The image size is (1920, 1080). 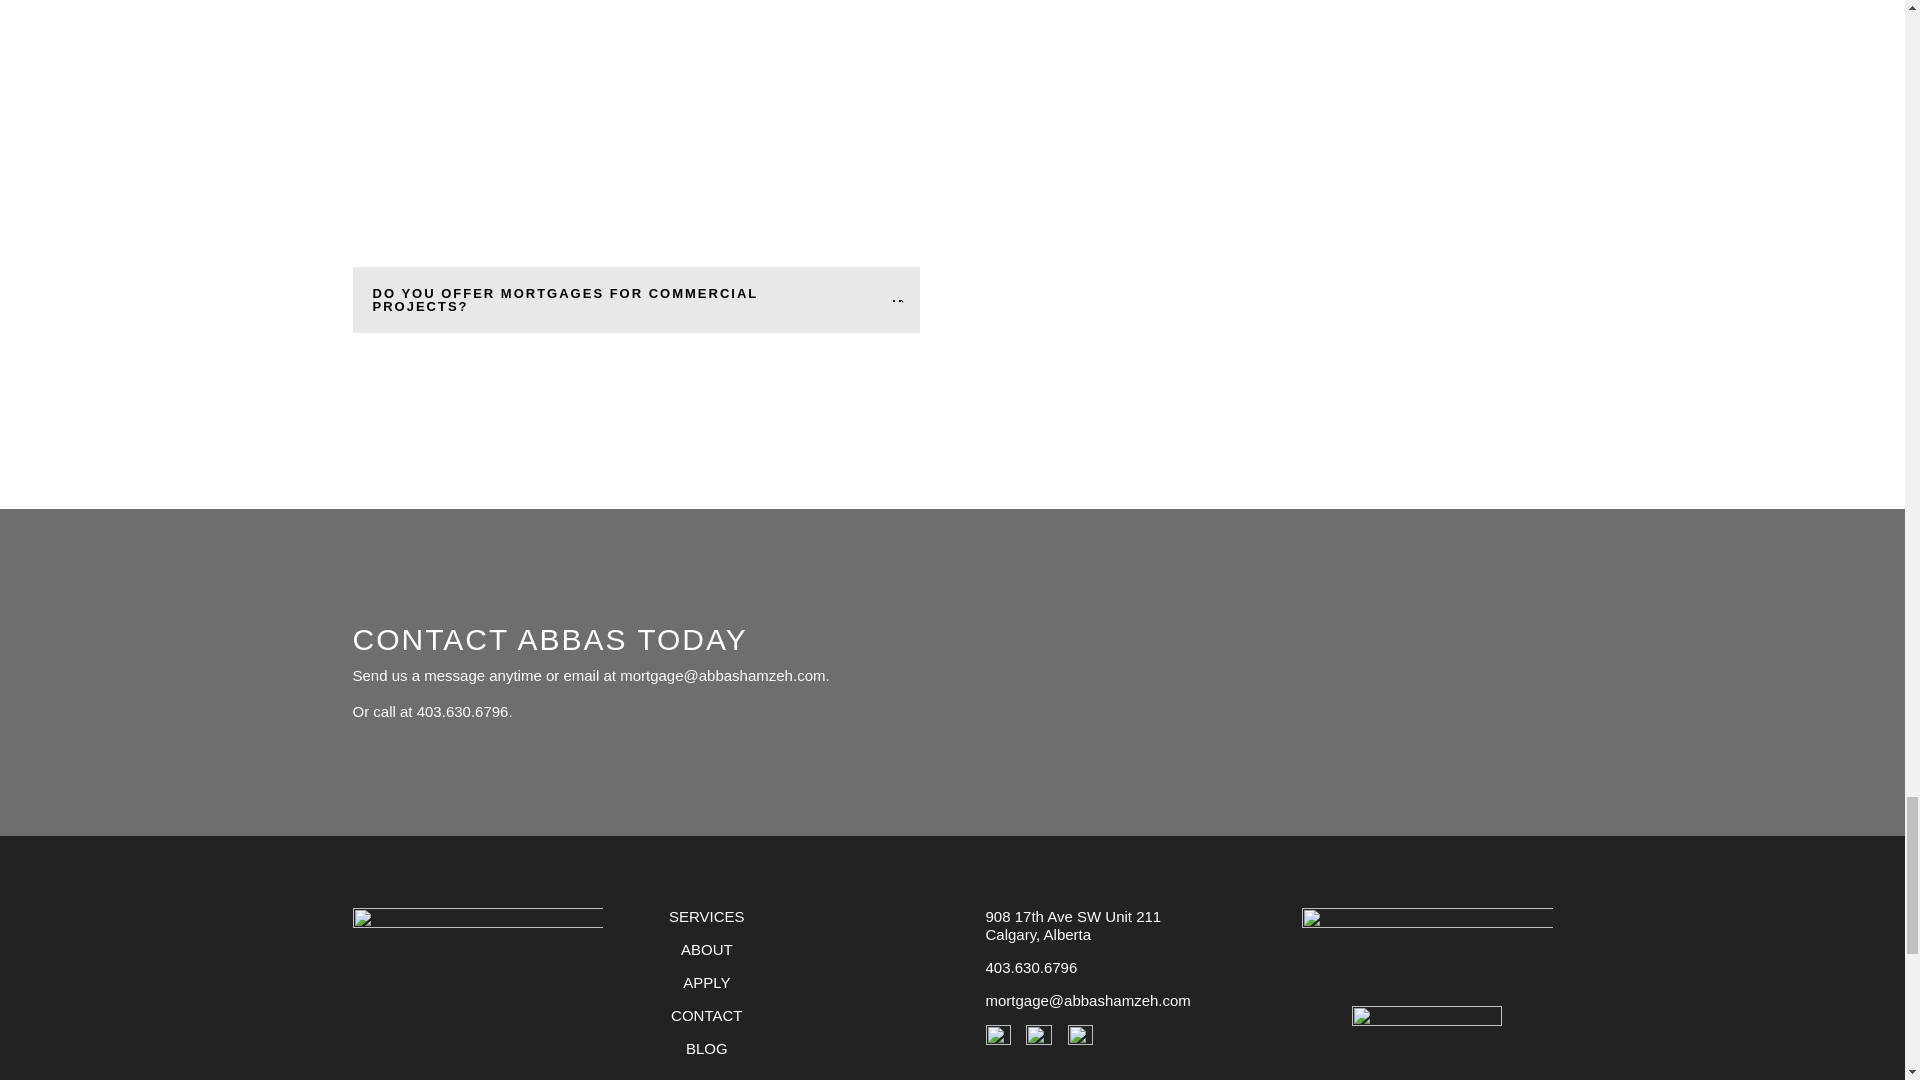 I want to click on SERVICES, so click(x=706, y=916).